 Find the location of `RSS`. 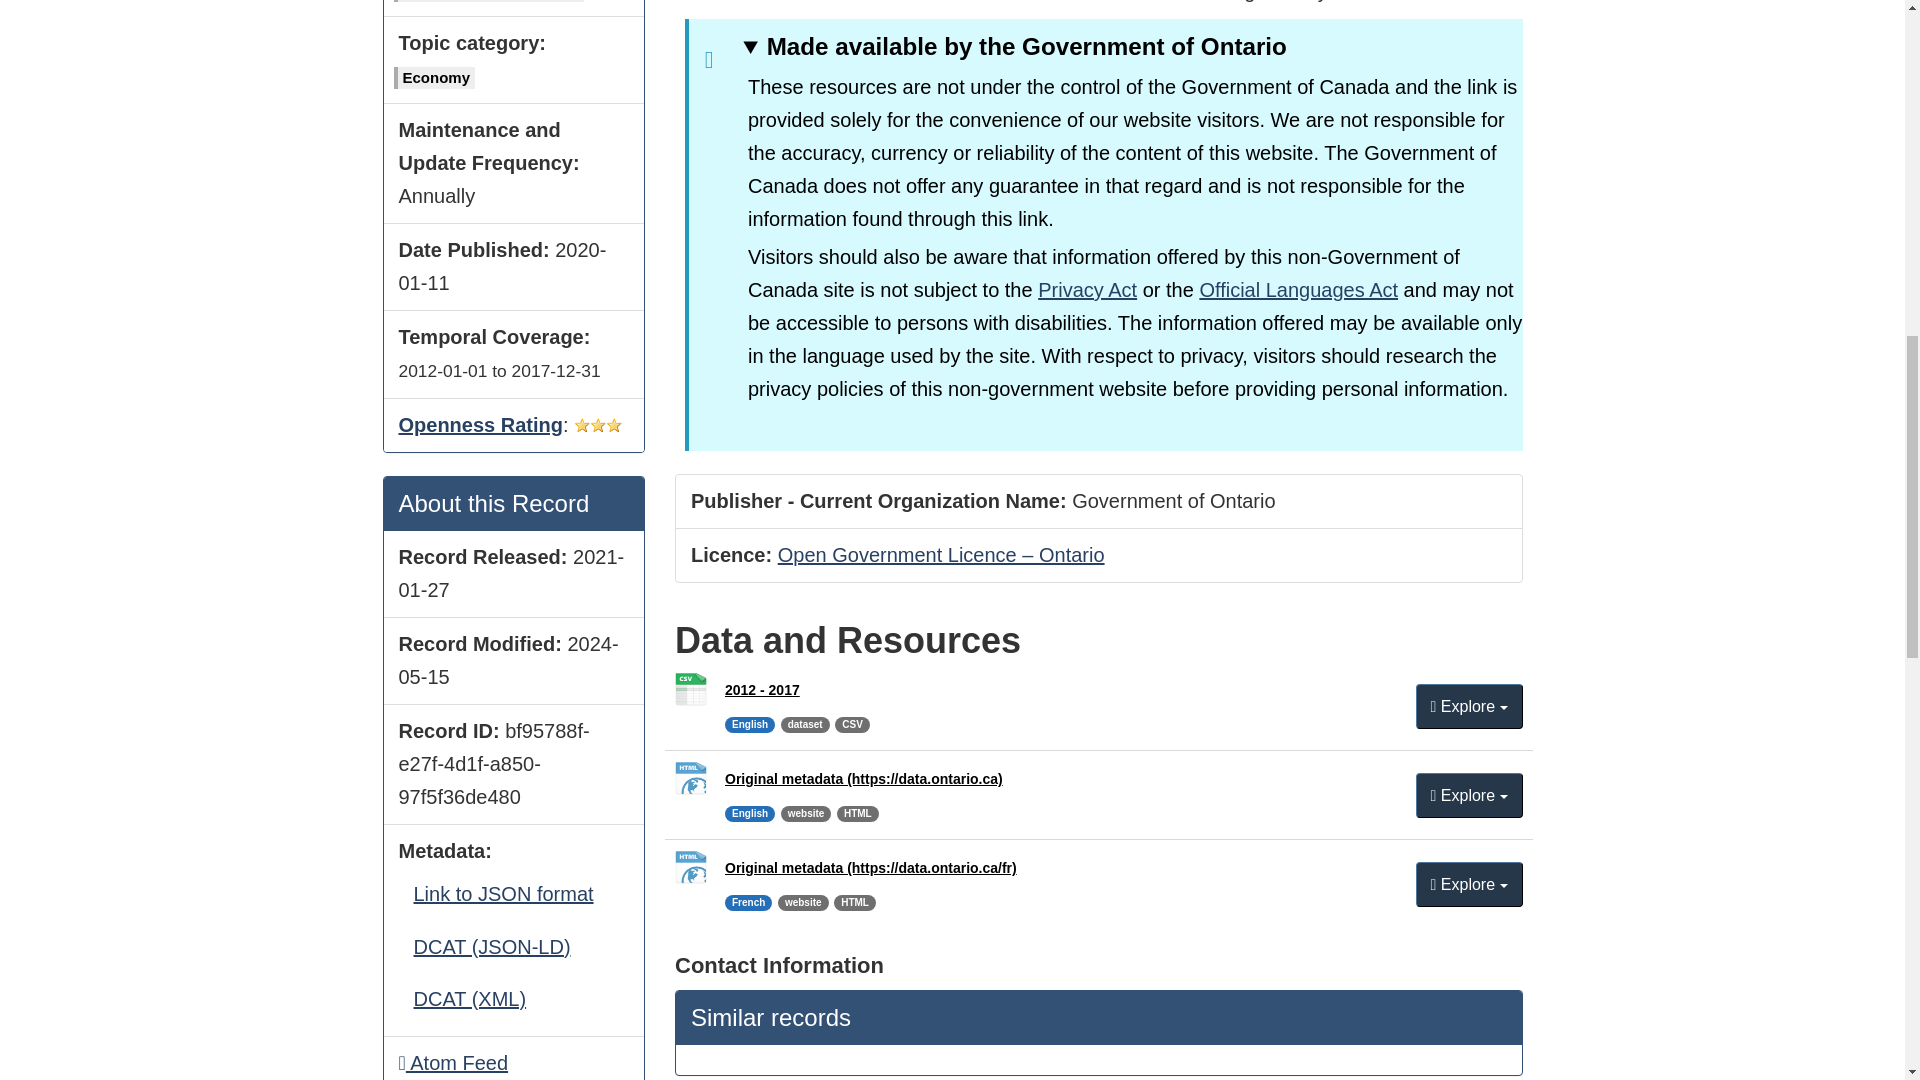

RSS is located at coordinates (762, 689).